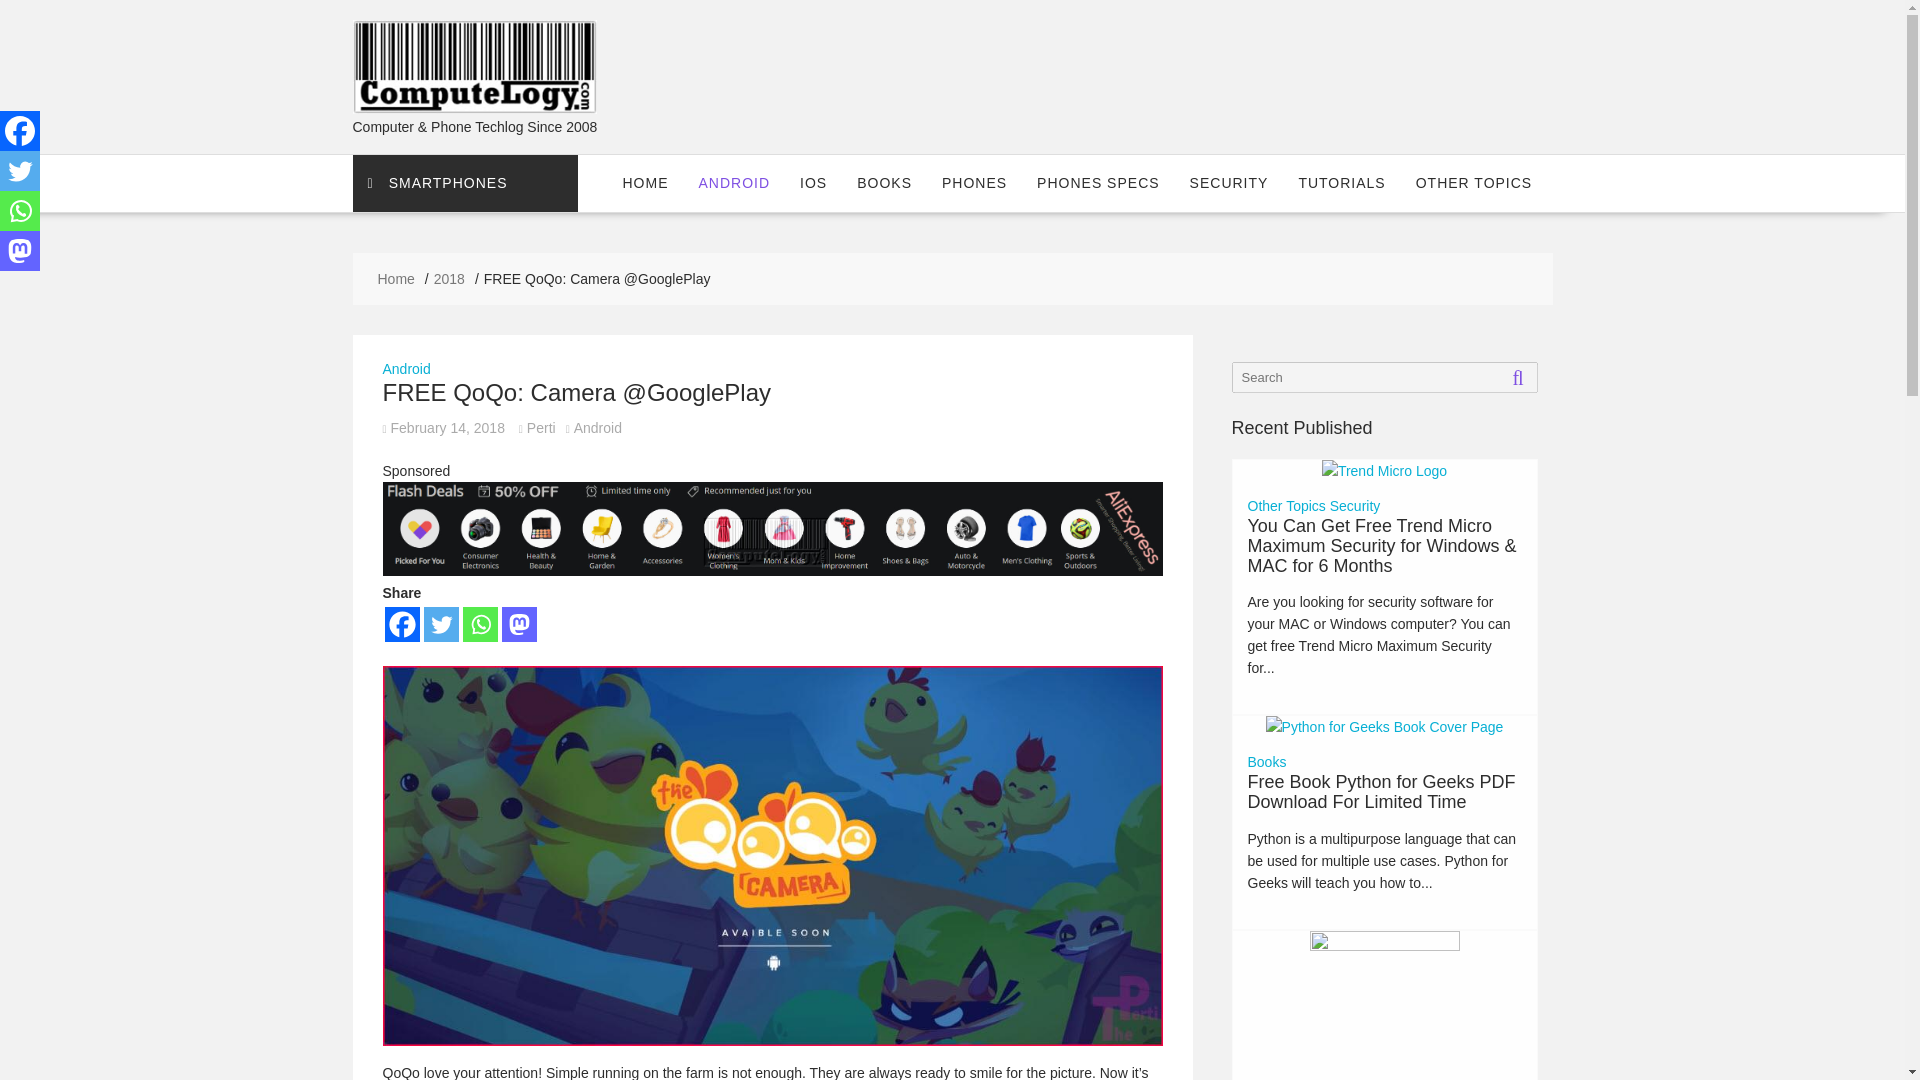 This screenshot has height=1080, width=1920. What do you see at coordinates (814, 182) in the screenshot?
I see `IOS` at bounding box center [814, 182].